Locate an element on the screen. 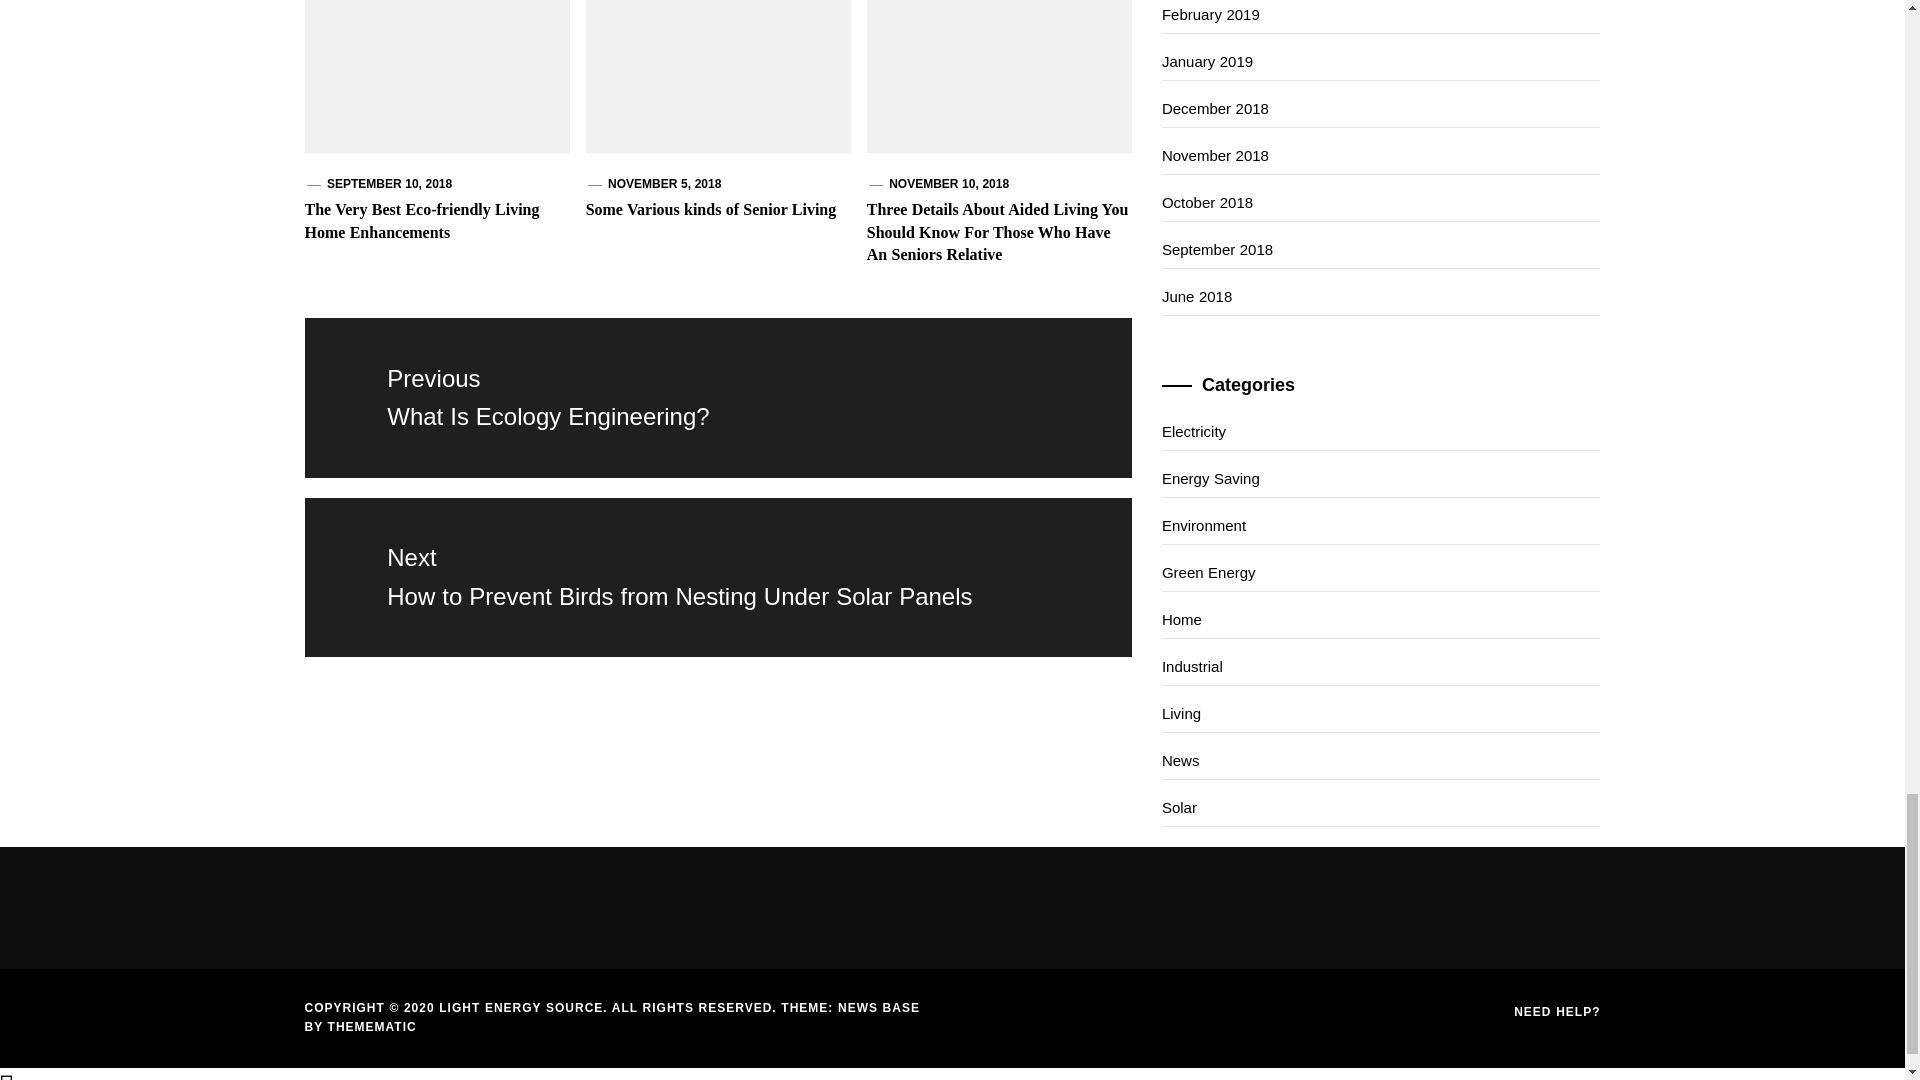  The Very Best Eco-friendly Living Home Enhancements is located at coordinates (664, 184).